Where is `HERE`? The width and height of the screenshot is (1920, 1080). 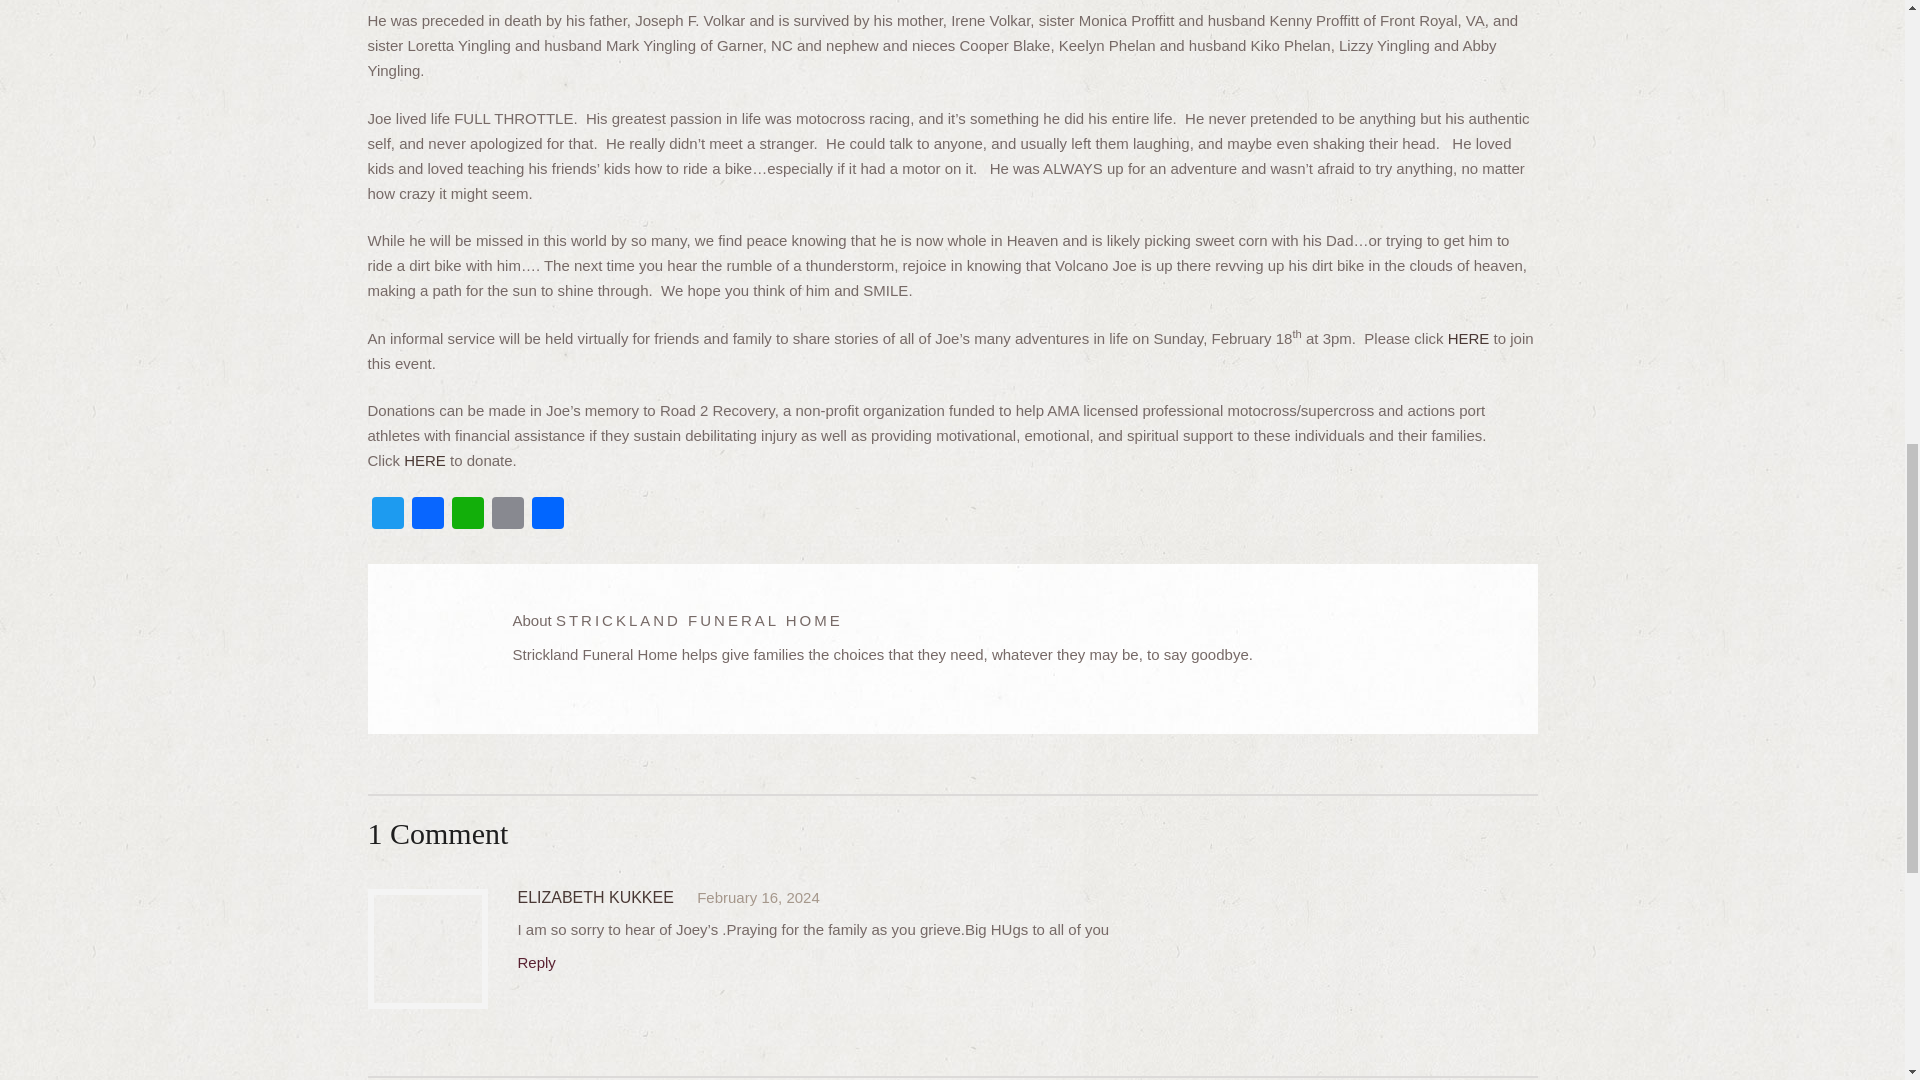 HERE is located at coordinates (424, 460).